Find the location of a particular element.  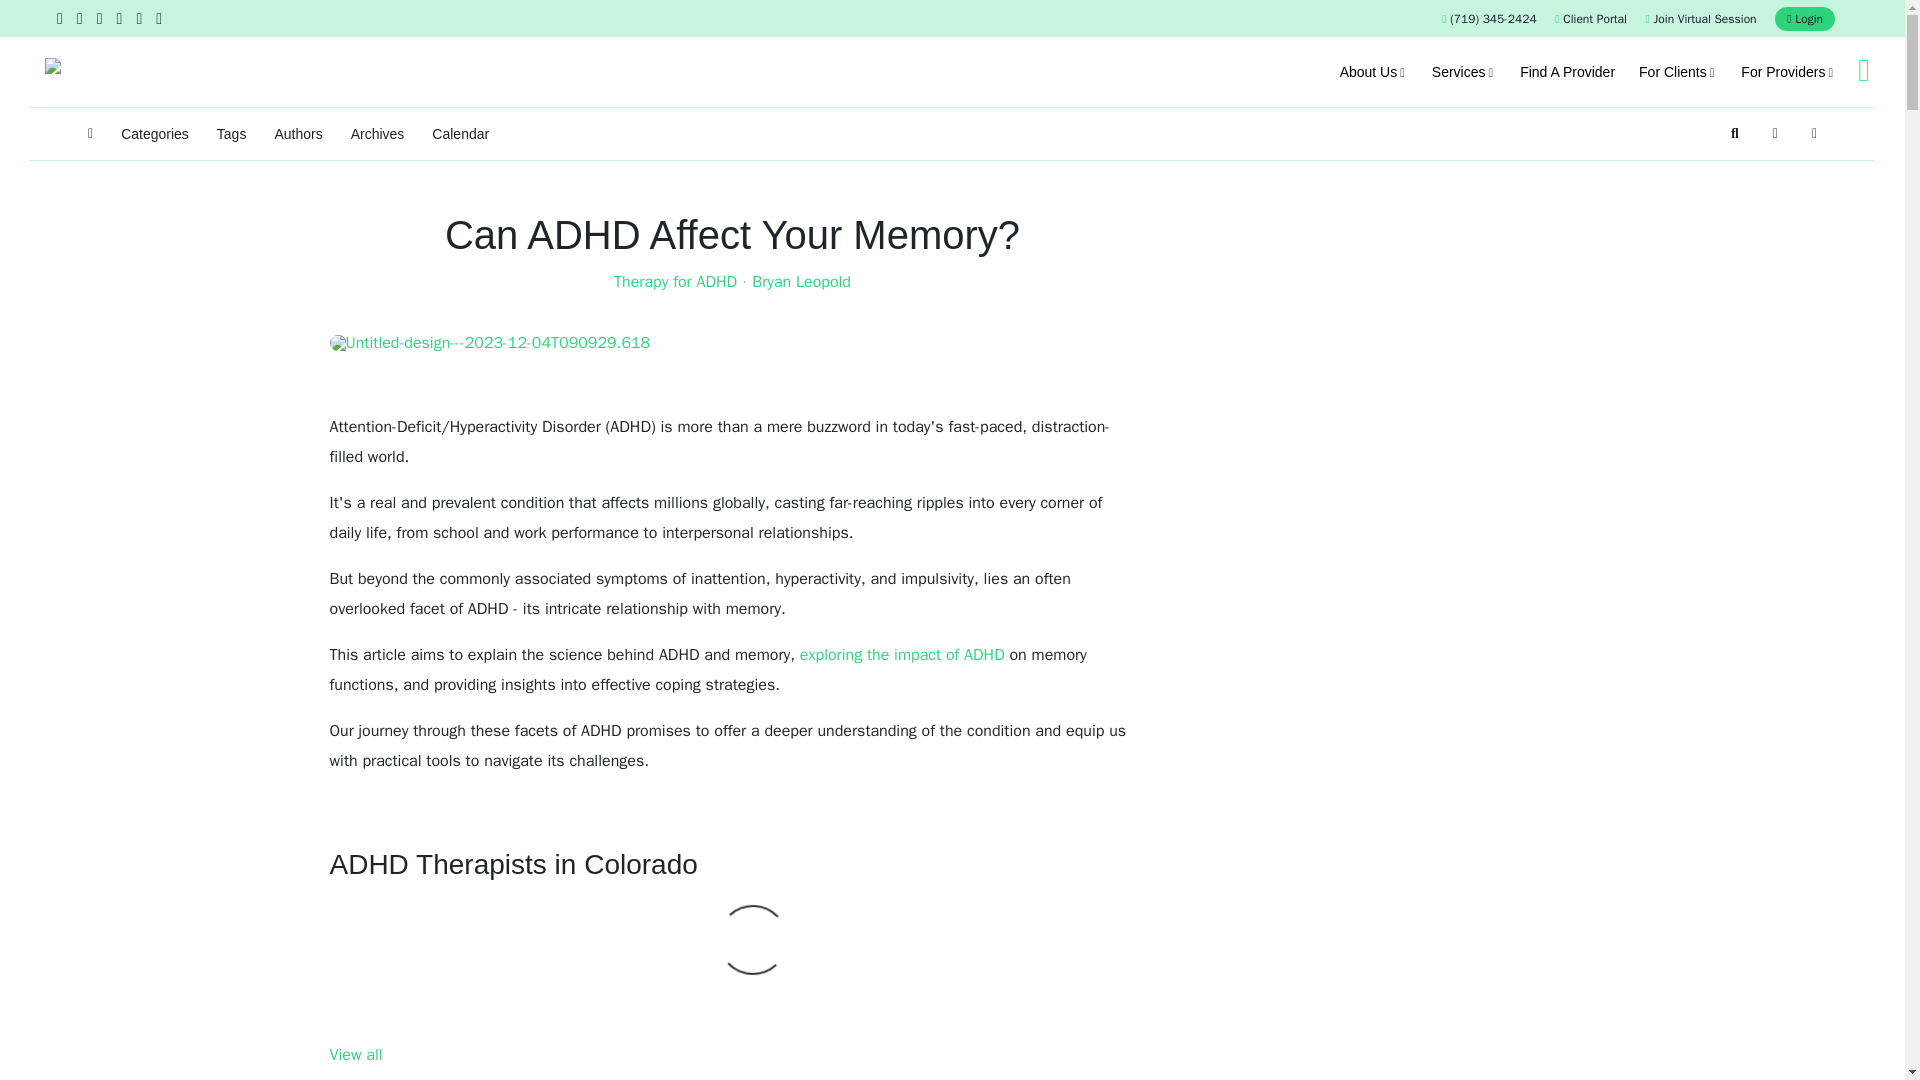

Login is located at coordinates (1804, 18).